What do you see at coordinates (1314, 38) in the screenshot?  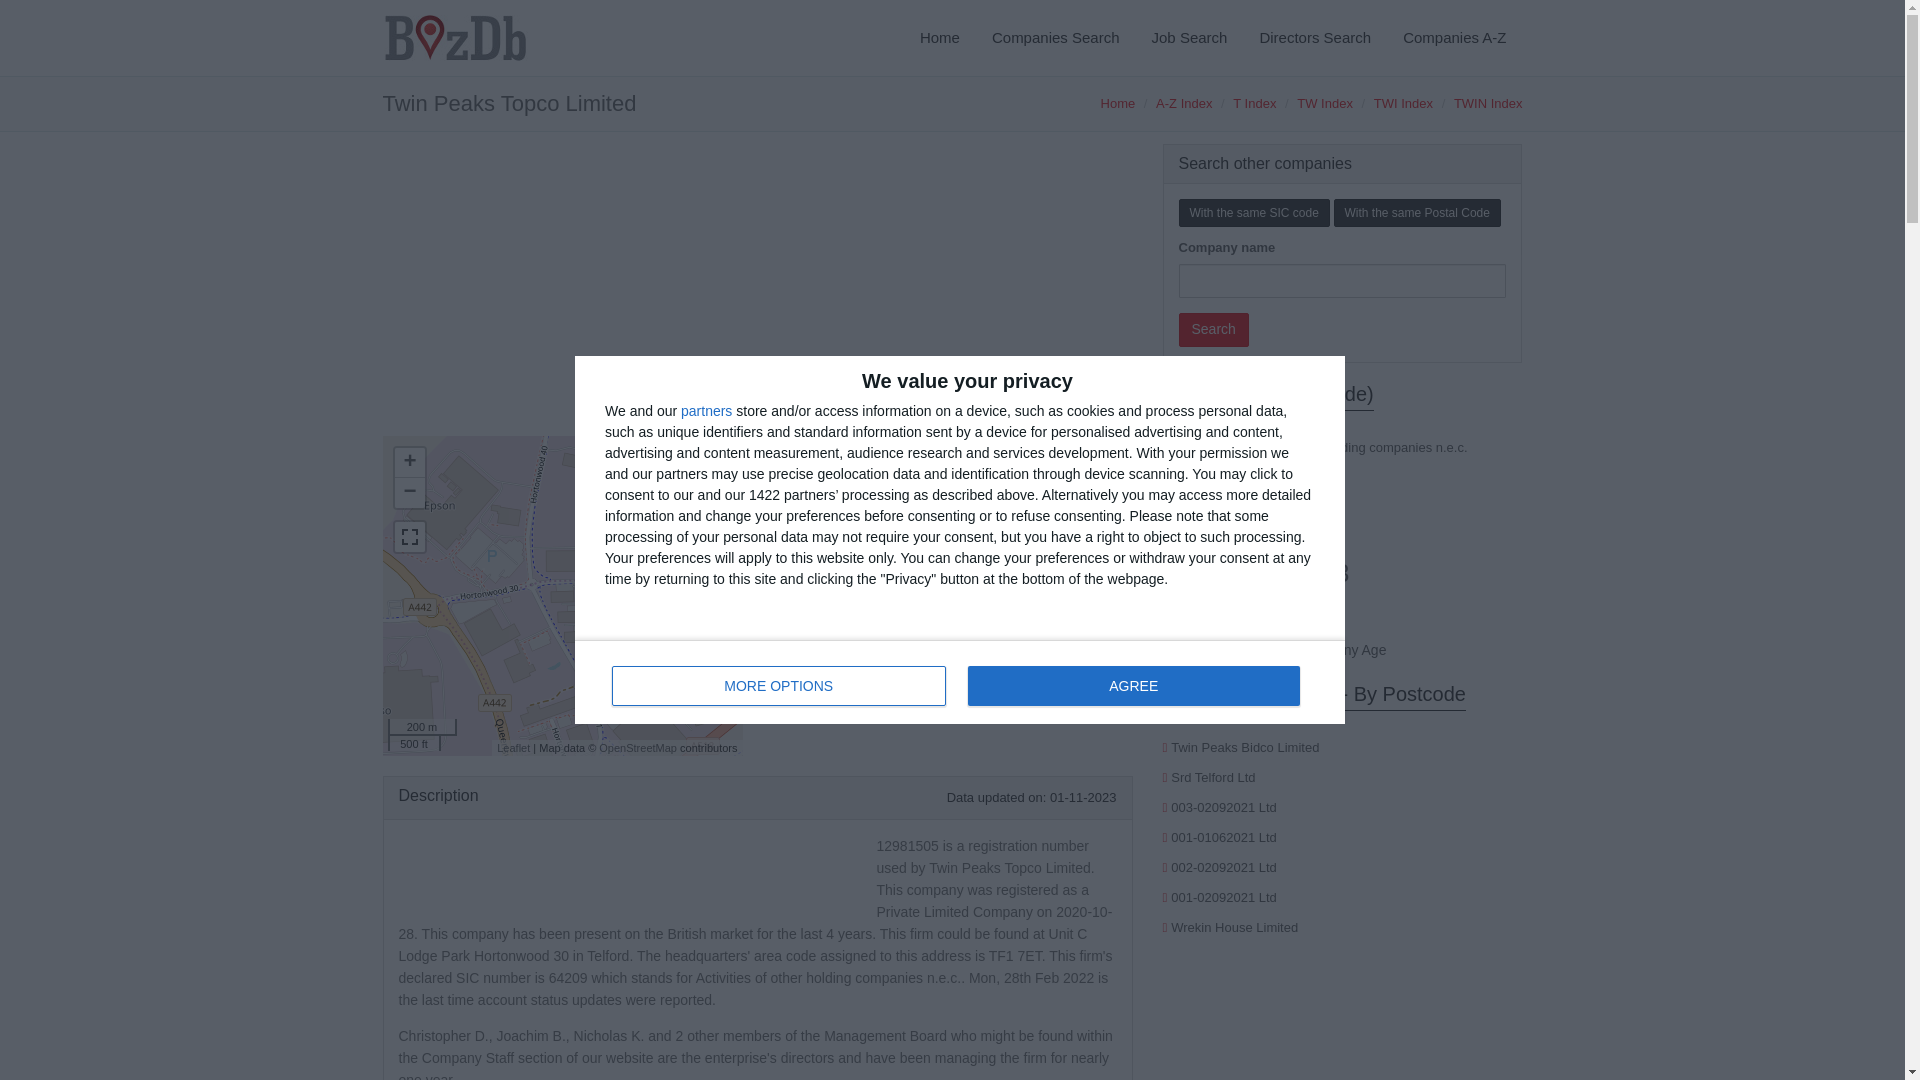 I see `Directors Search` at bounding box center [1314, 38].